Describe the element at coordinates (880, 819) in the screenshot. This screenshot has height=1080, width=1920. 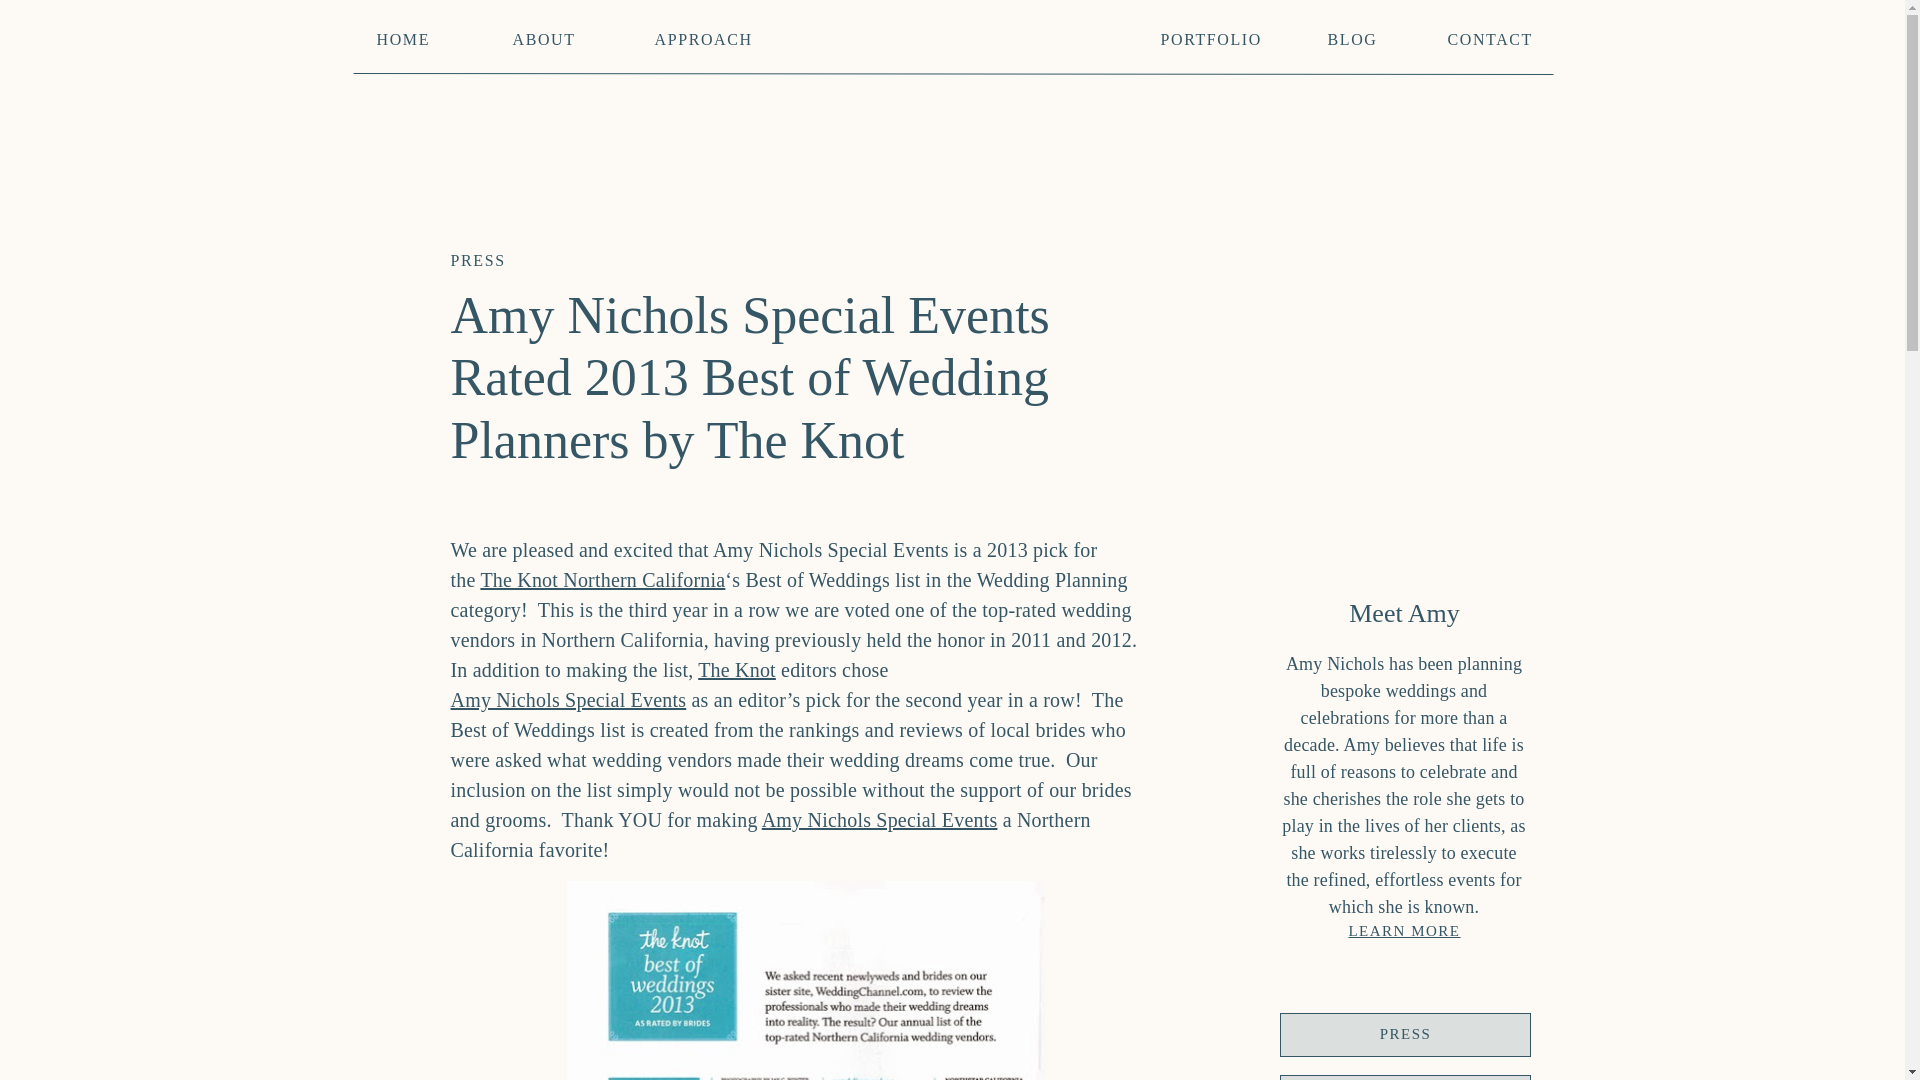
I see `Amy Nichols Special Events` at that location.